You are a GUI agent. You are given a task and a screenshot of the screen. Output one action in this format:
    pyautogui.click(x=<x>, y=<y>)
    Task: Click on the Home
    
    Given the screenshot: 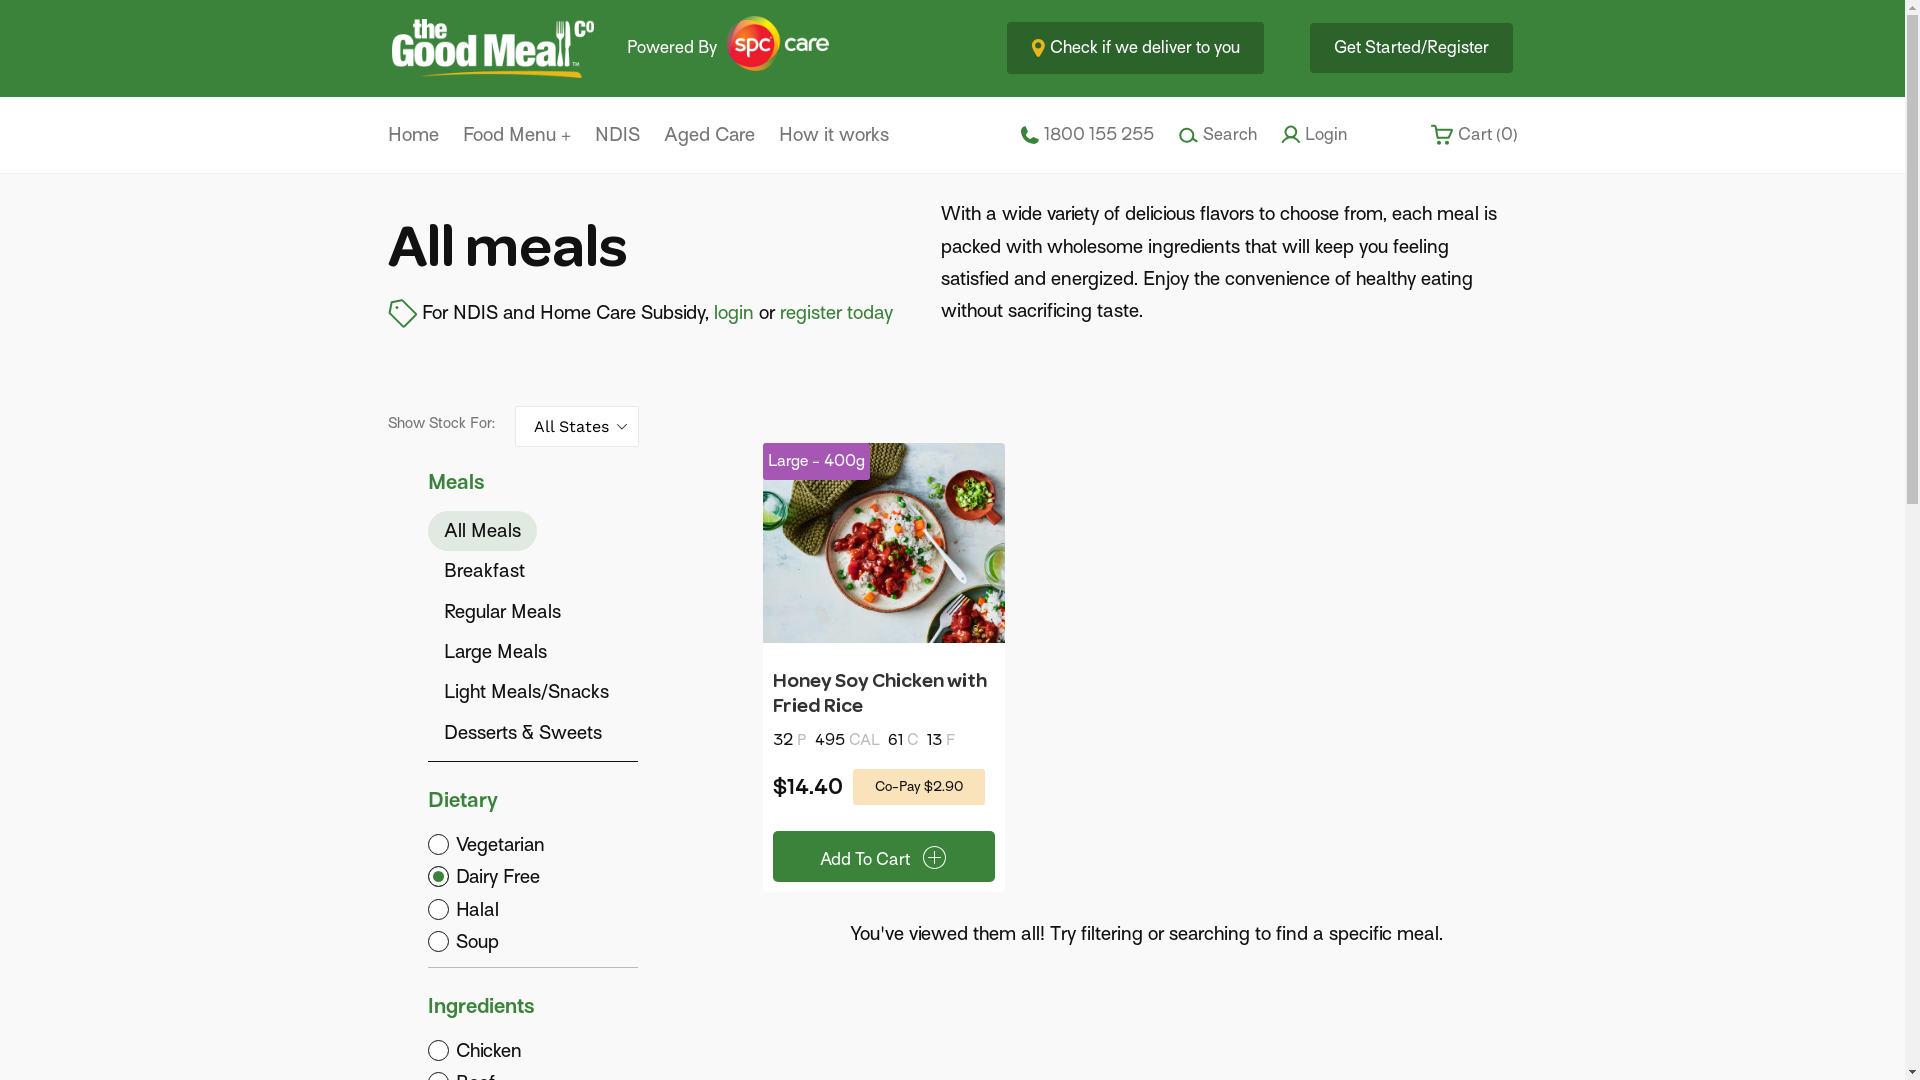 What is the action you would take?
    pyautogui.click(x=414, y=134)
    